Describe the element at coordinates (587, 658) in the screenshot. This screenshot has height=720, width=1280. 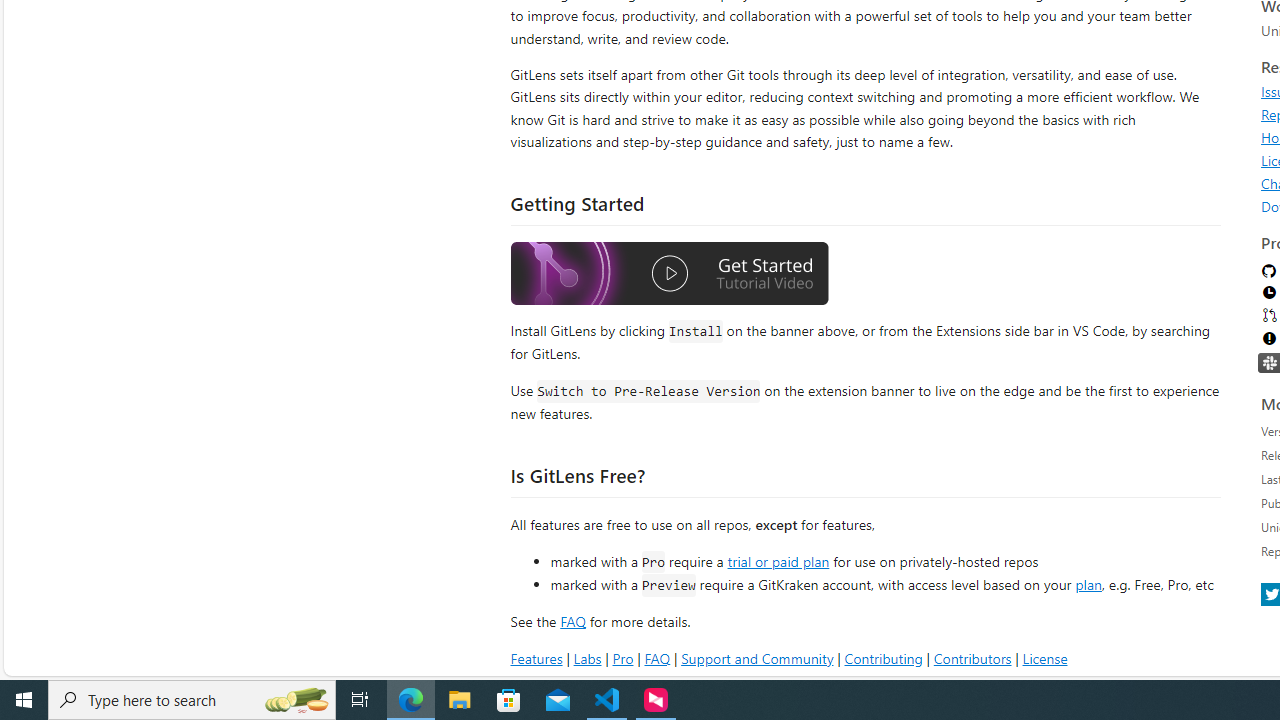
I see `Labs` at that location.